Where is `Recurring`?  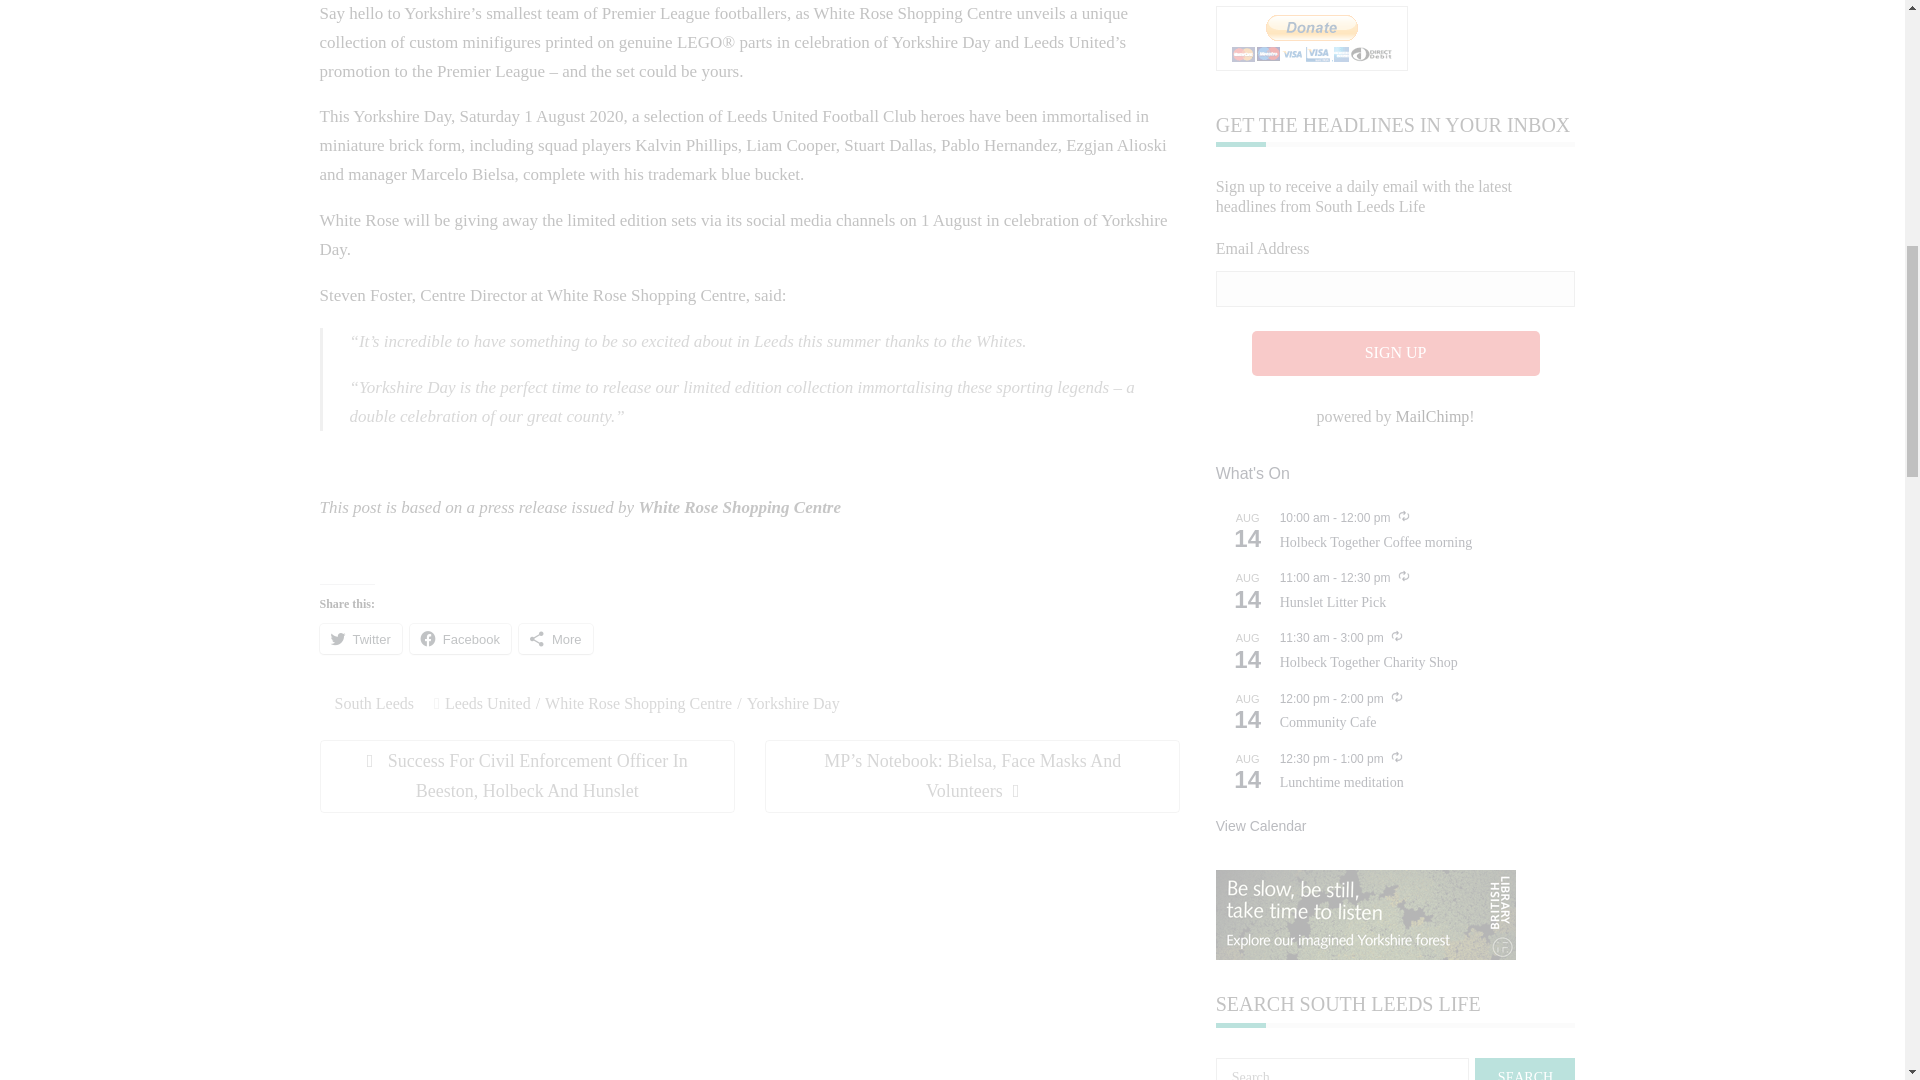
Recurring is located at coordinates (1396, 697).